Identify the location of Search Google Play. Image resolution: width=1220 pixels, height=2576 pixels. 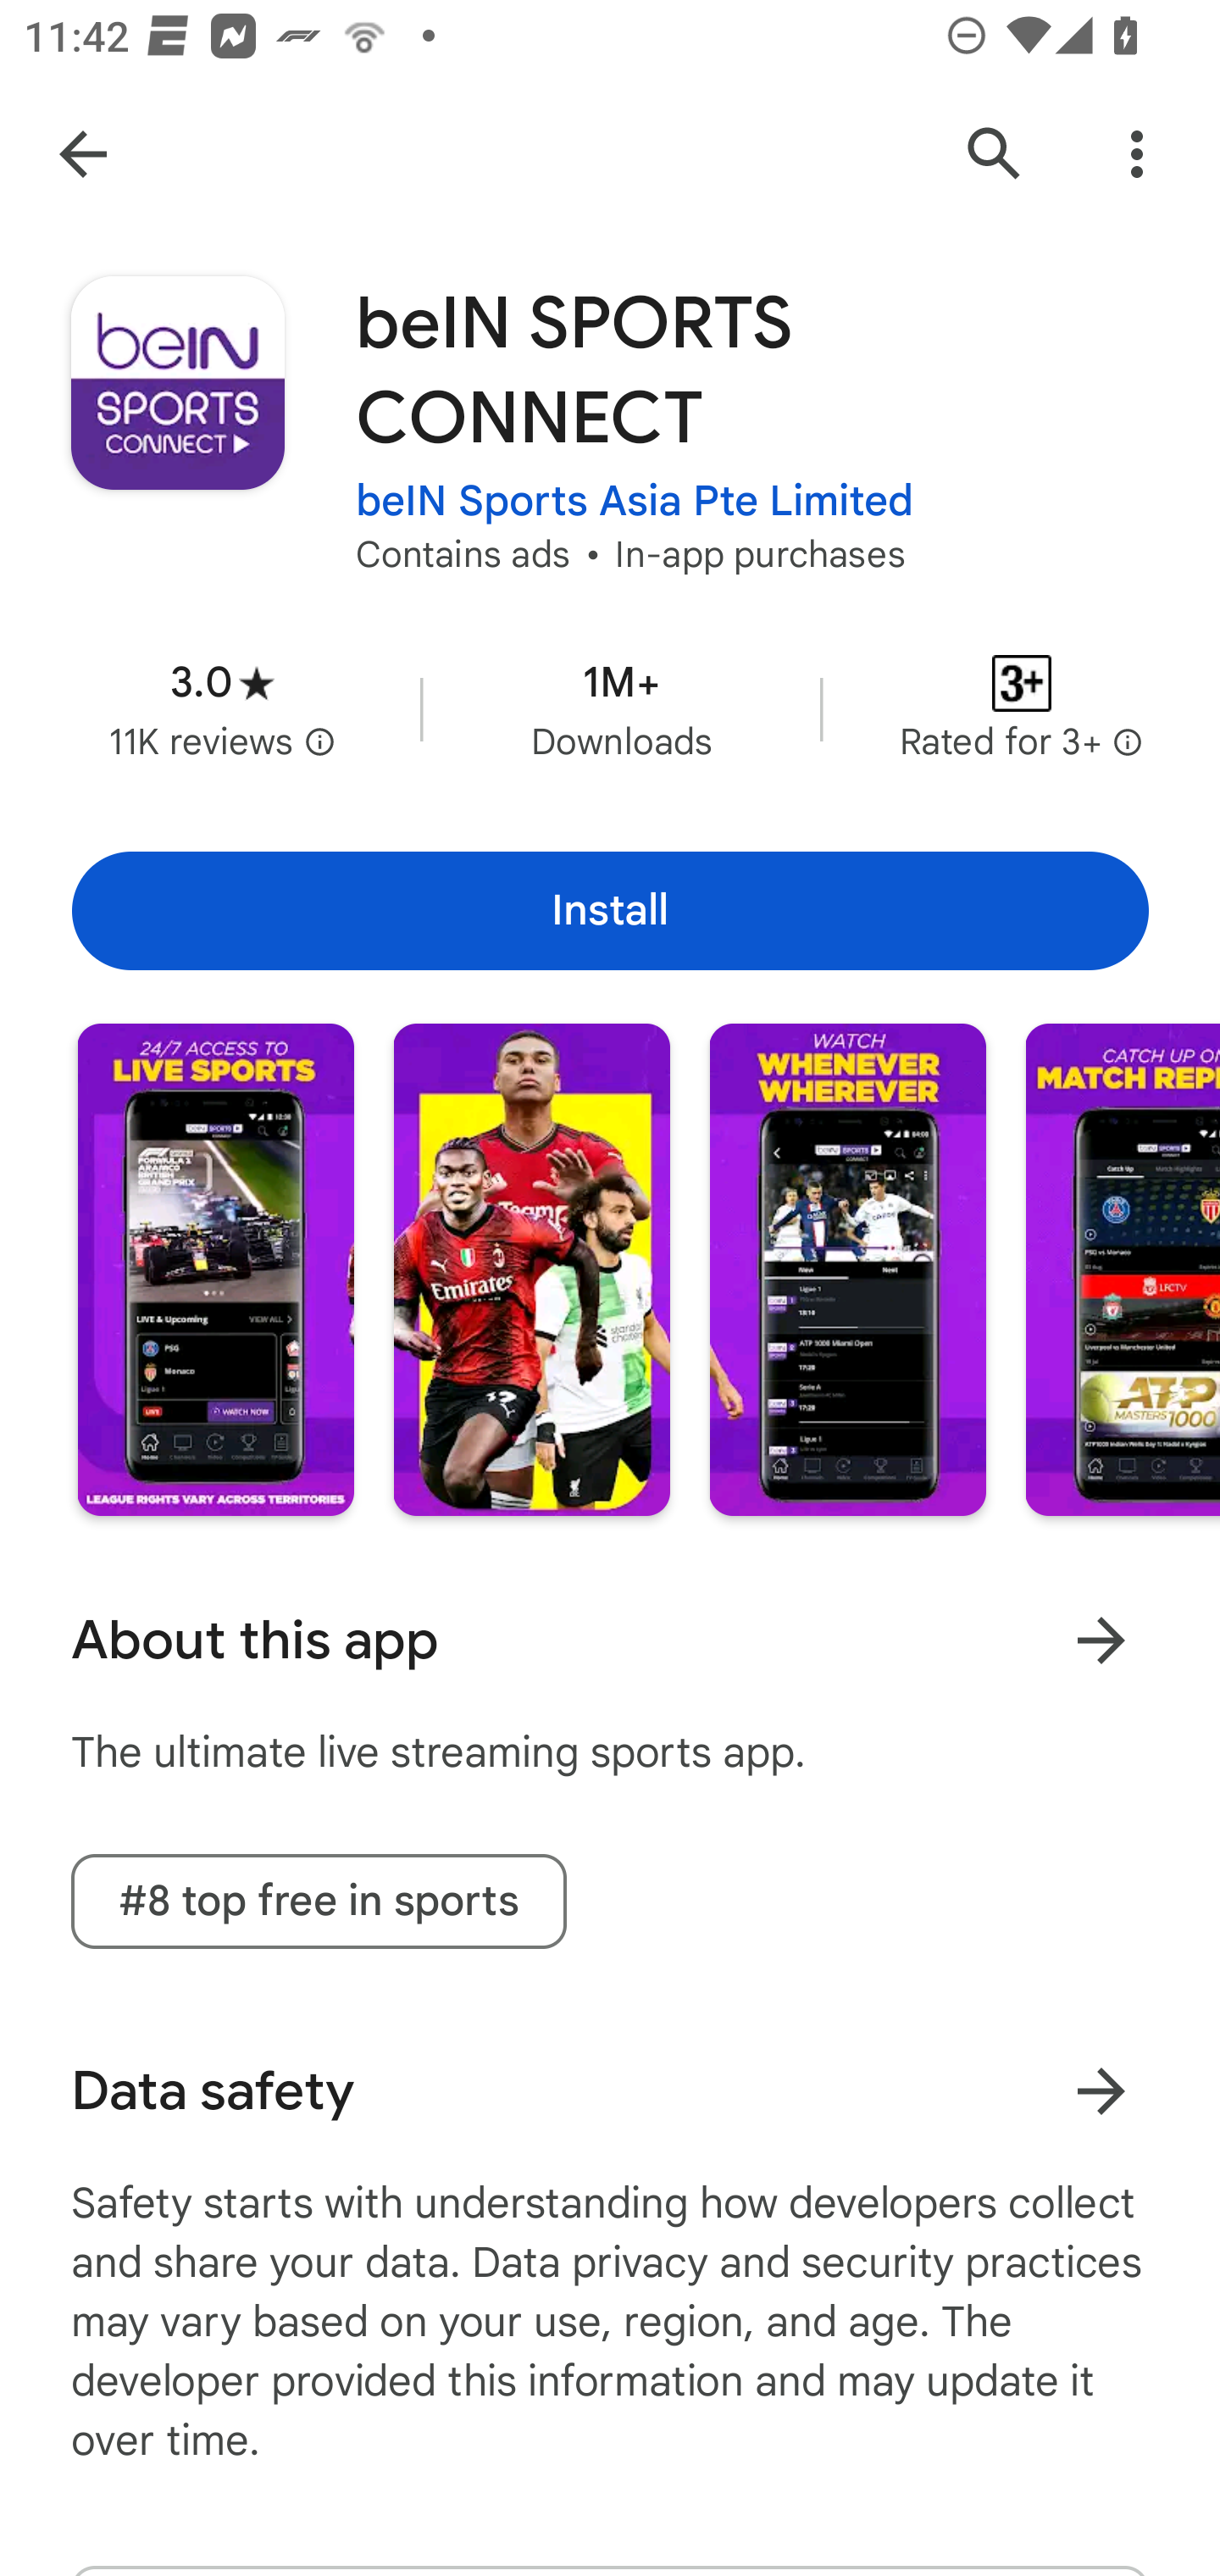
(995, 154).